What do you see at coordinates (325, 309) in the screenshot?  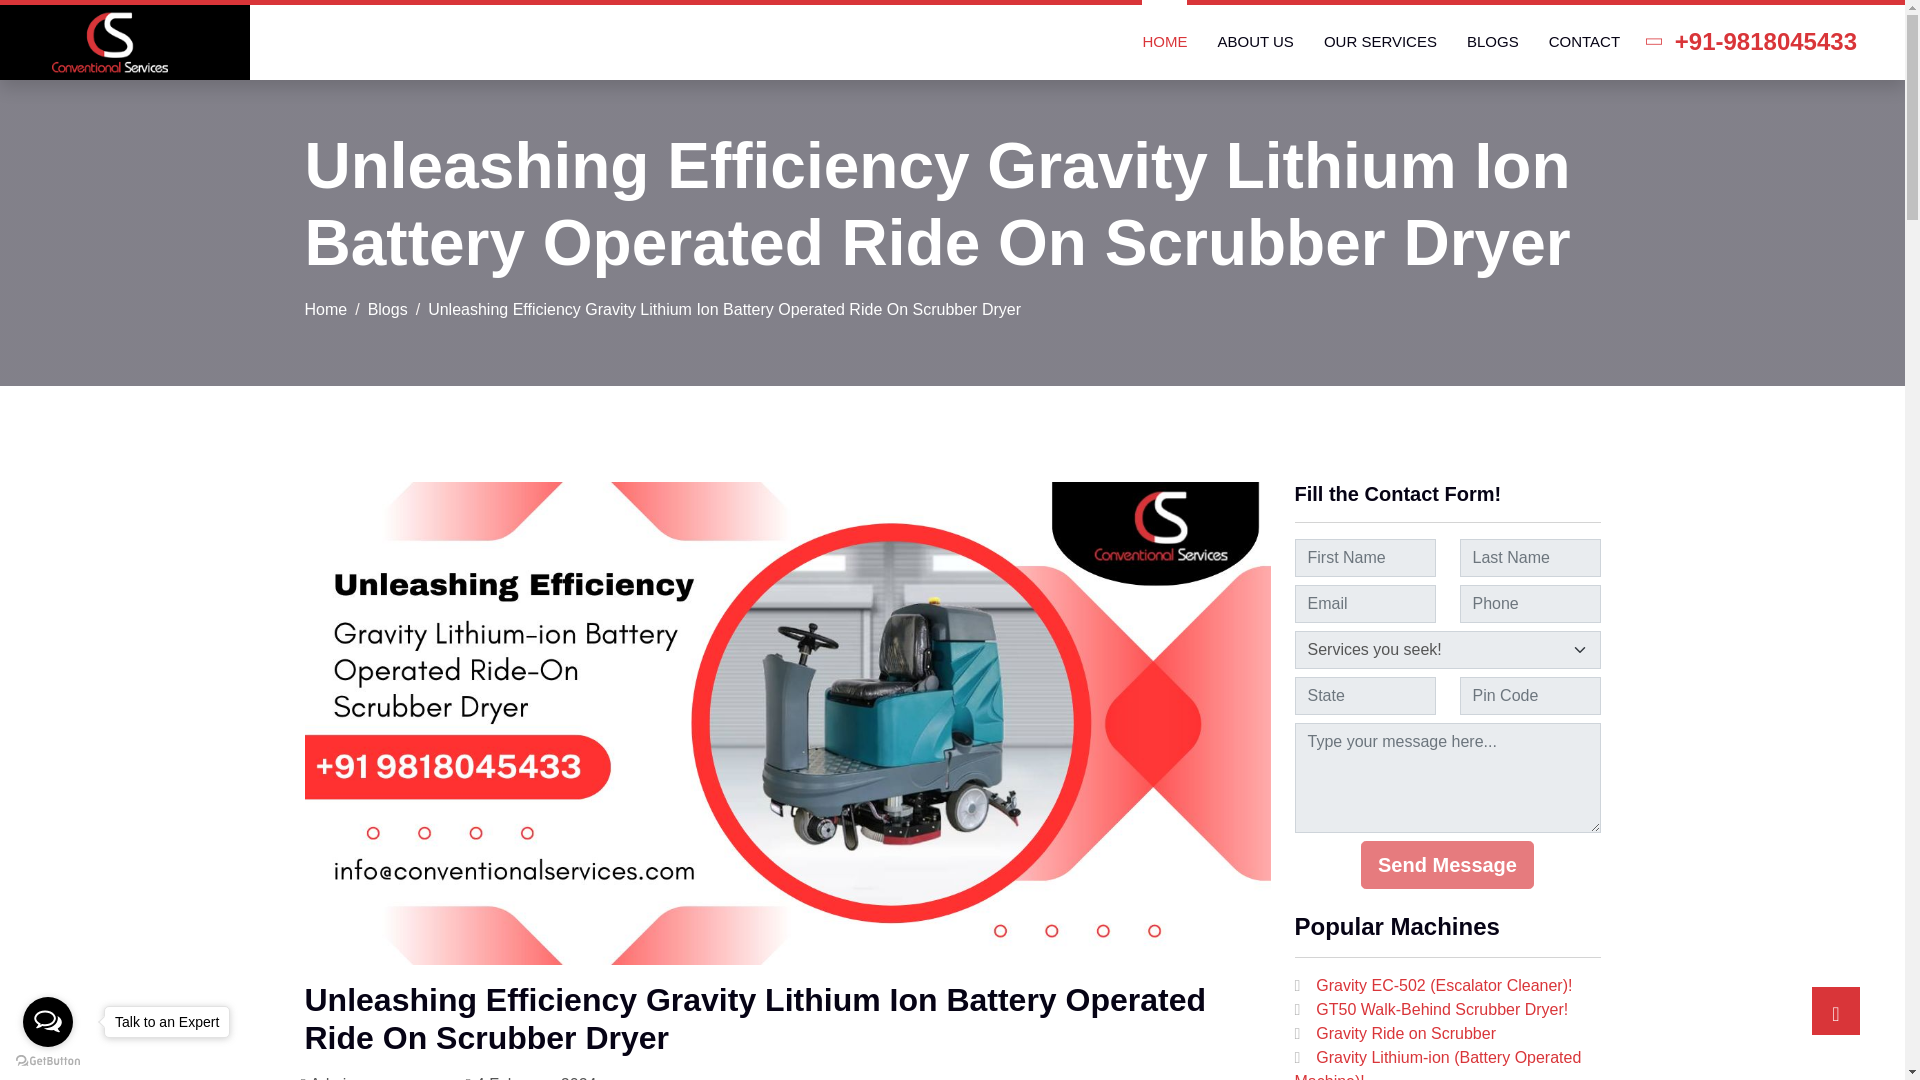 I see `Home` at bounding box center [325, 309].